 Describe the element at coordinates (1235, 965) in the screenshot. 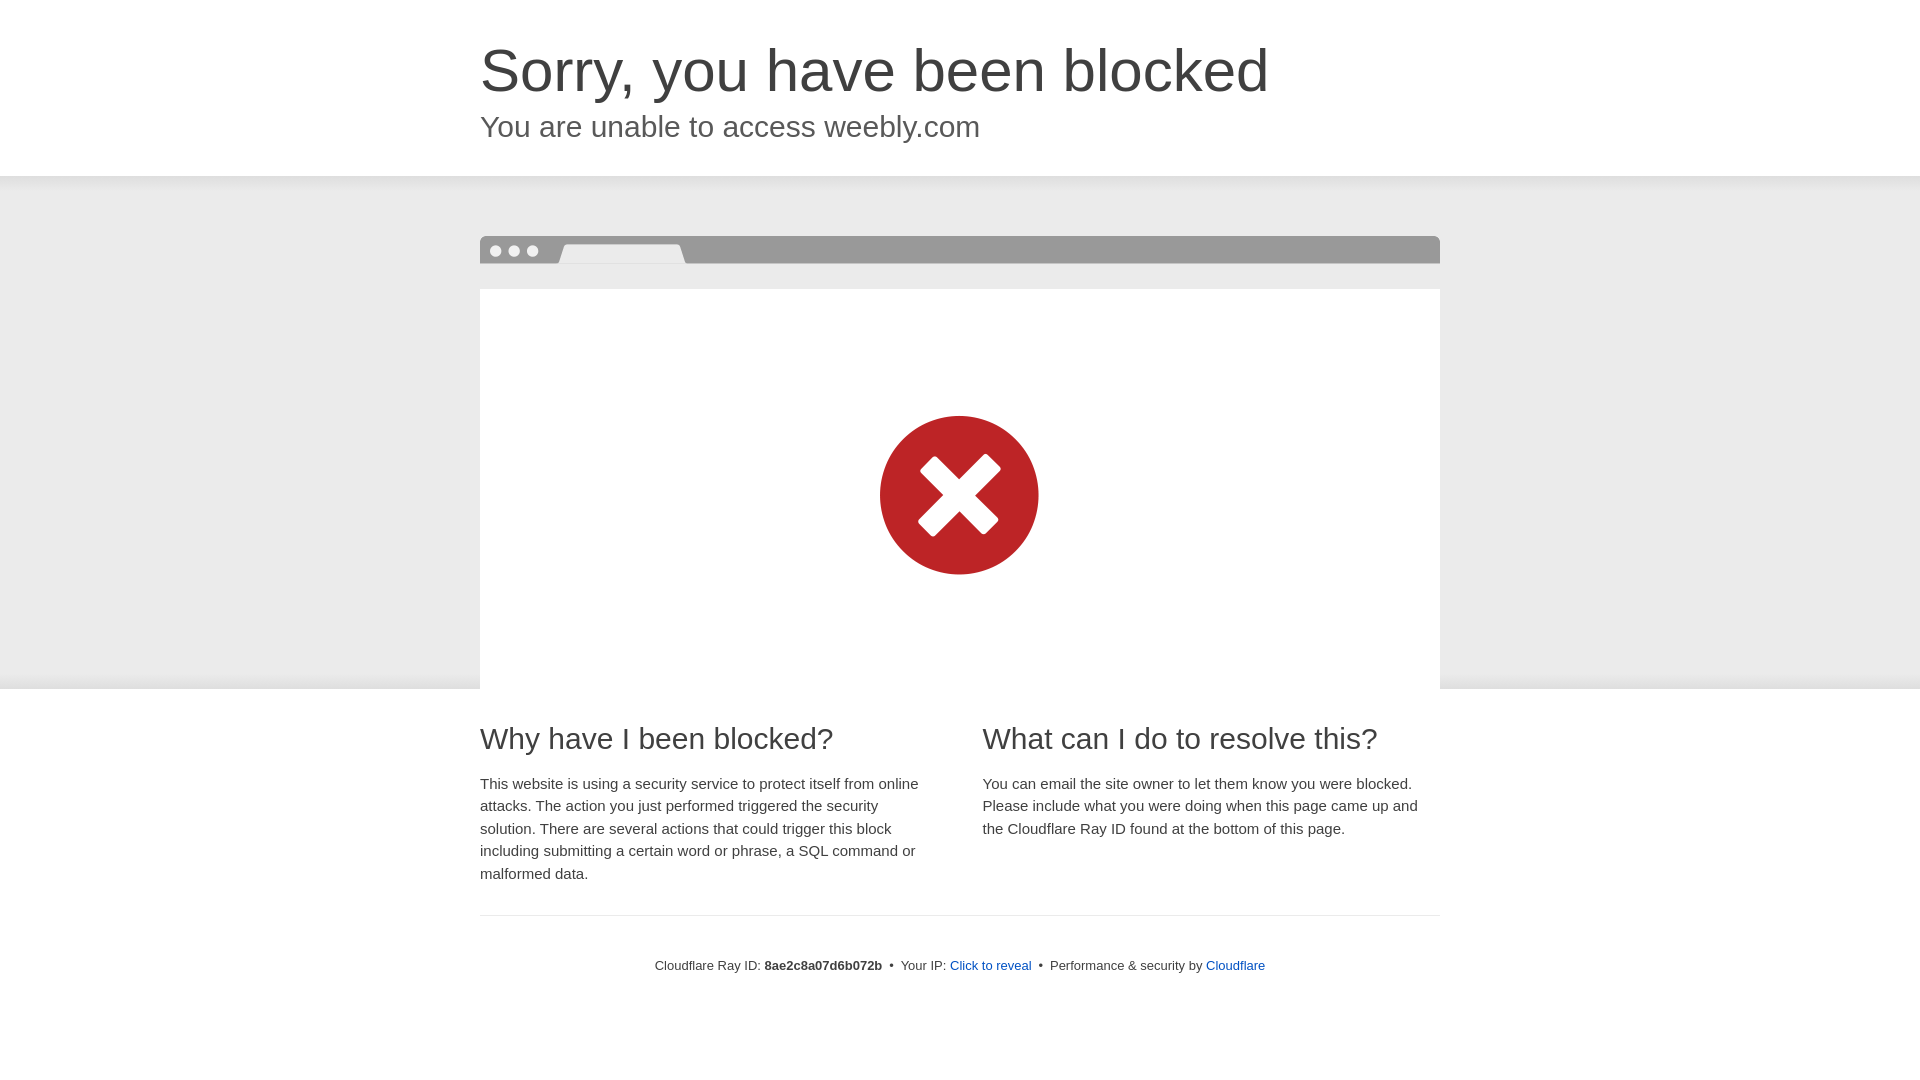

I see `Cloudflare` at that location.